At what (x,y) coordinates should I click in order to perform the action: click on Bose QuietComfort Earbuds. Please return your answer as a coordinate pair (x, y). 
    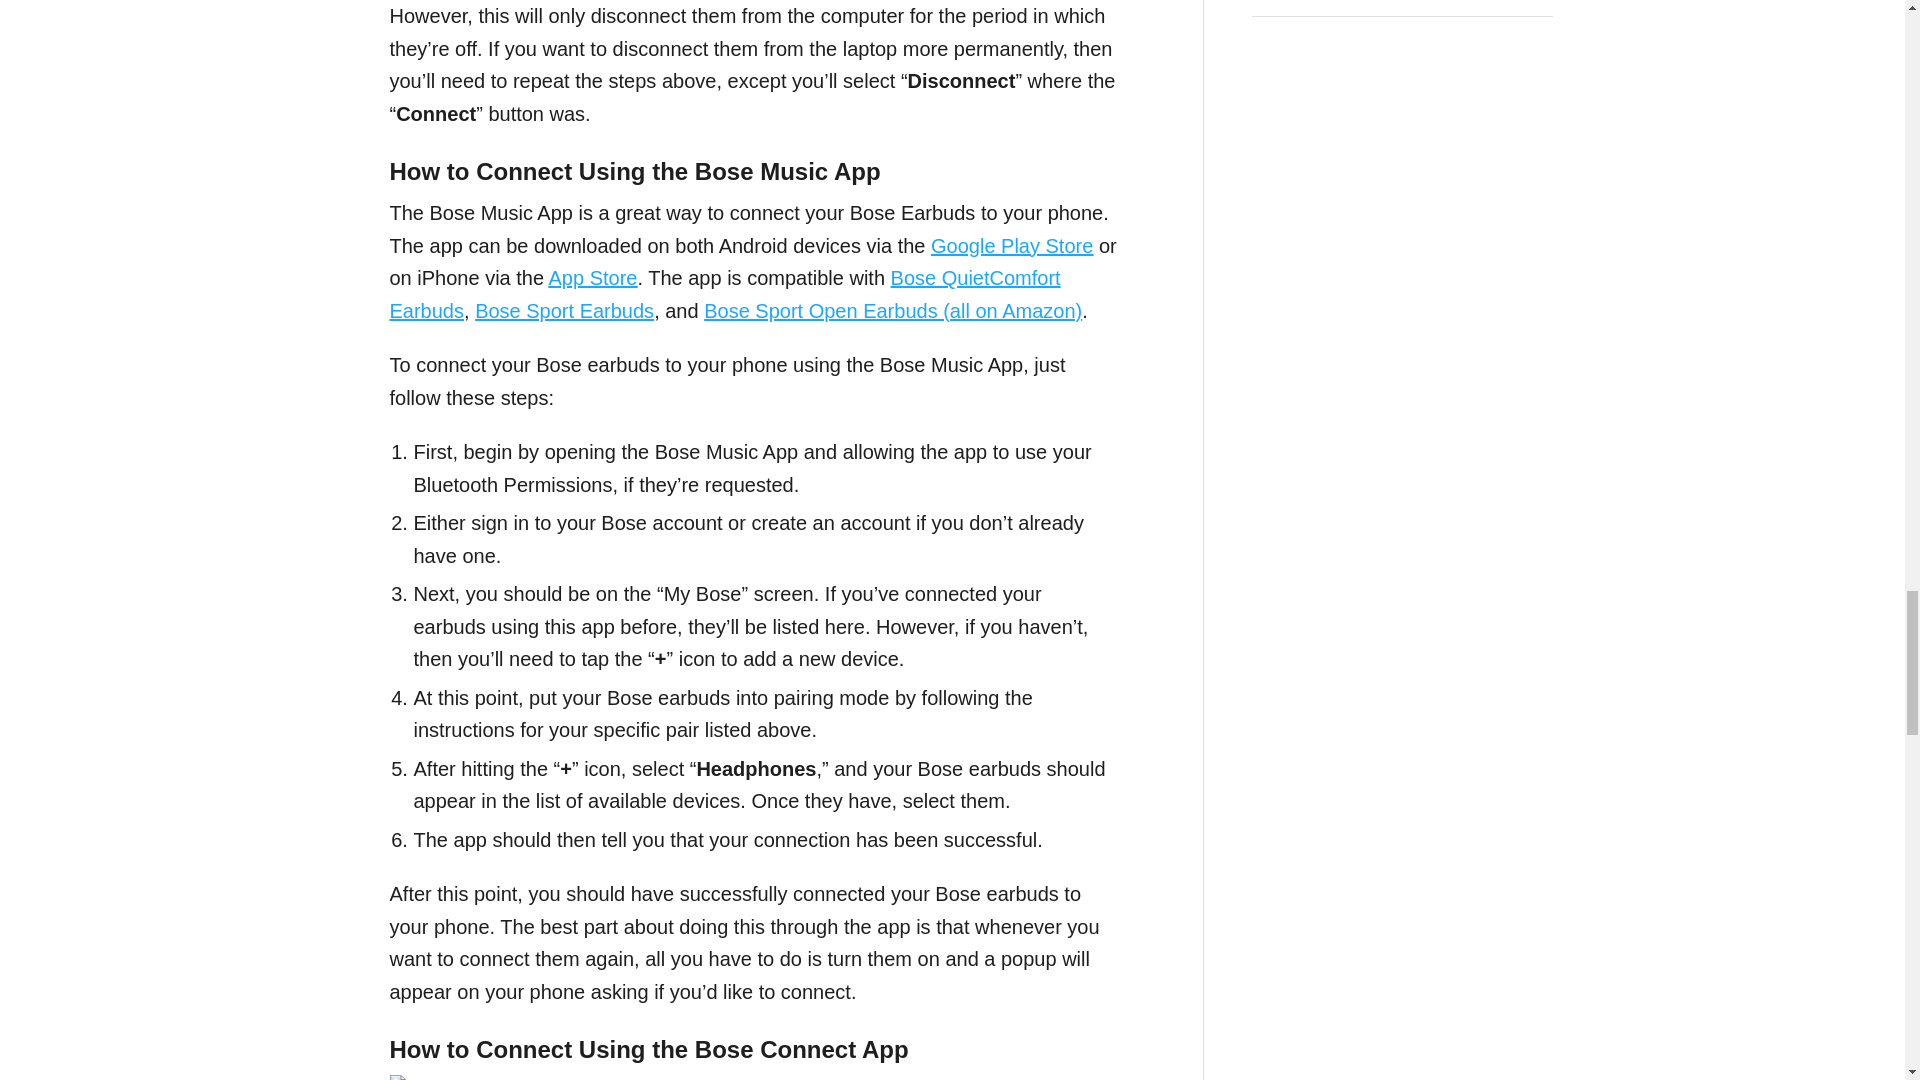
    Looking at the image, I should click on (725, 294).